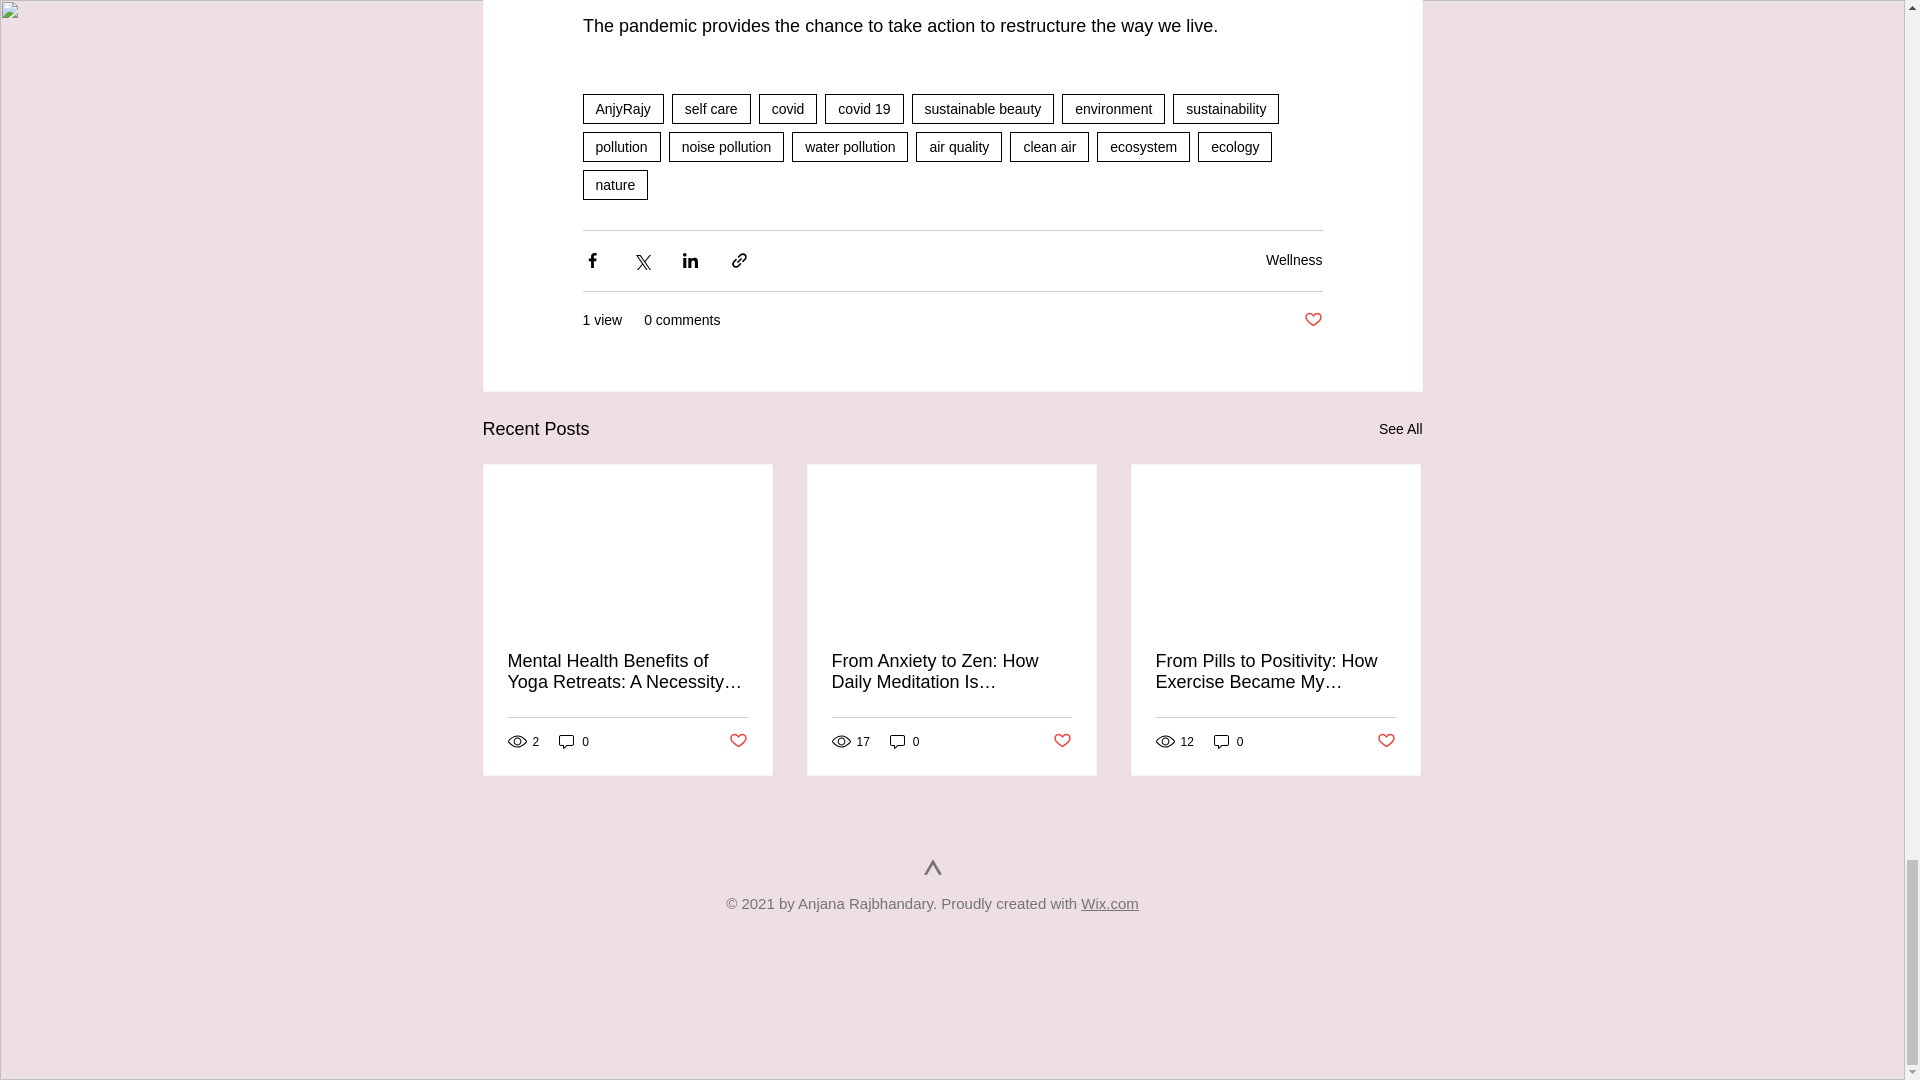 The image size is (1920, 1080). Describe the element at coordinates (958, 146) in the screenshot. I see `air quality` at that location.